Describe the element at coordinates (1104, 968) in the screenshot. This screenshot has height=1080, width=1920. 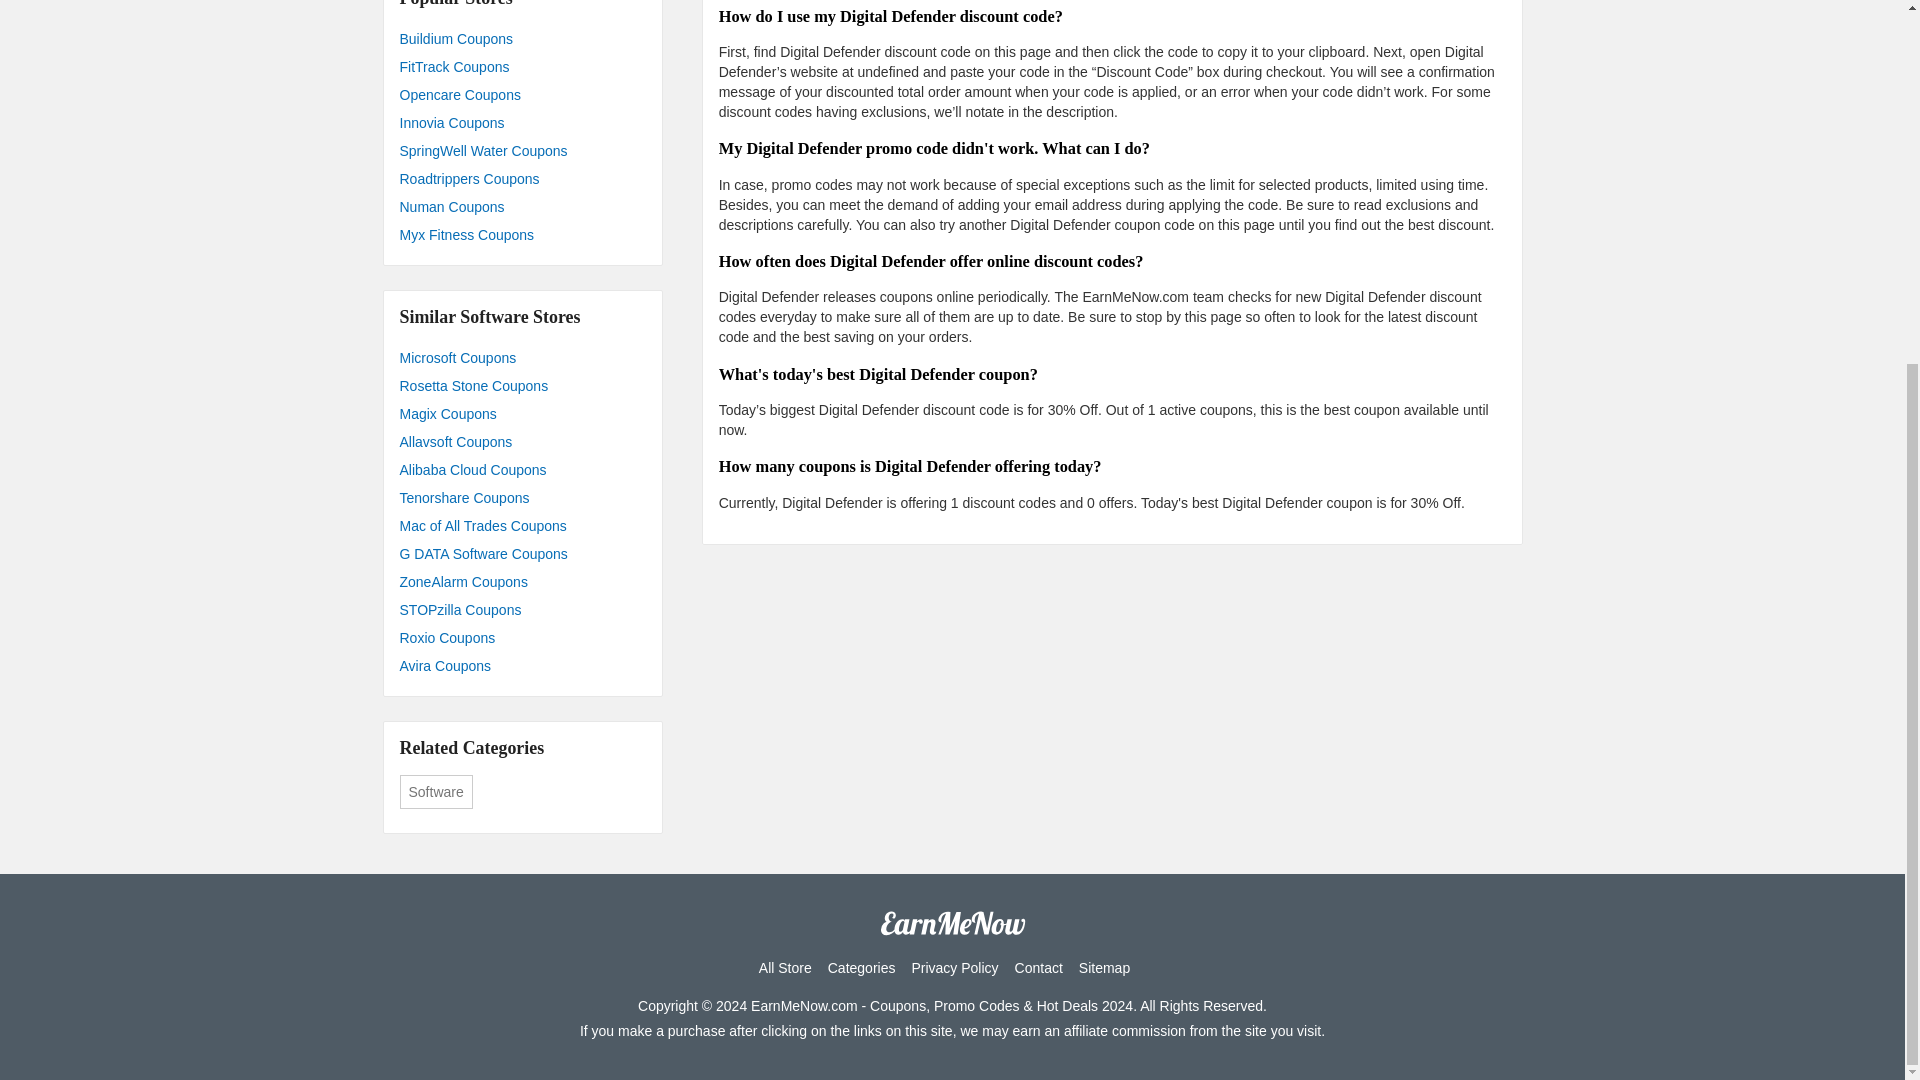
I see `Sitemap` at that location.